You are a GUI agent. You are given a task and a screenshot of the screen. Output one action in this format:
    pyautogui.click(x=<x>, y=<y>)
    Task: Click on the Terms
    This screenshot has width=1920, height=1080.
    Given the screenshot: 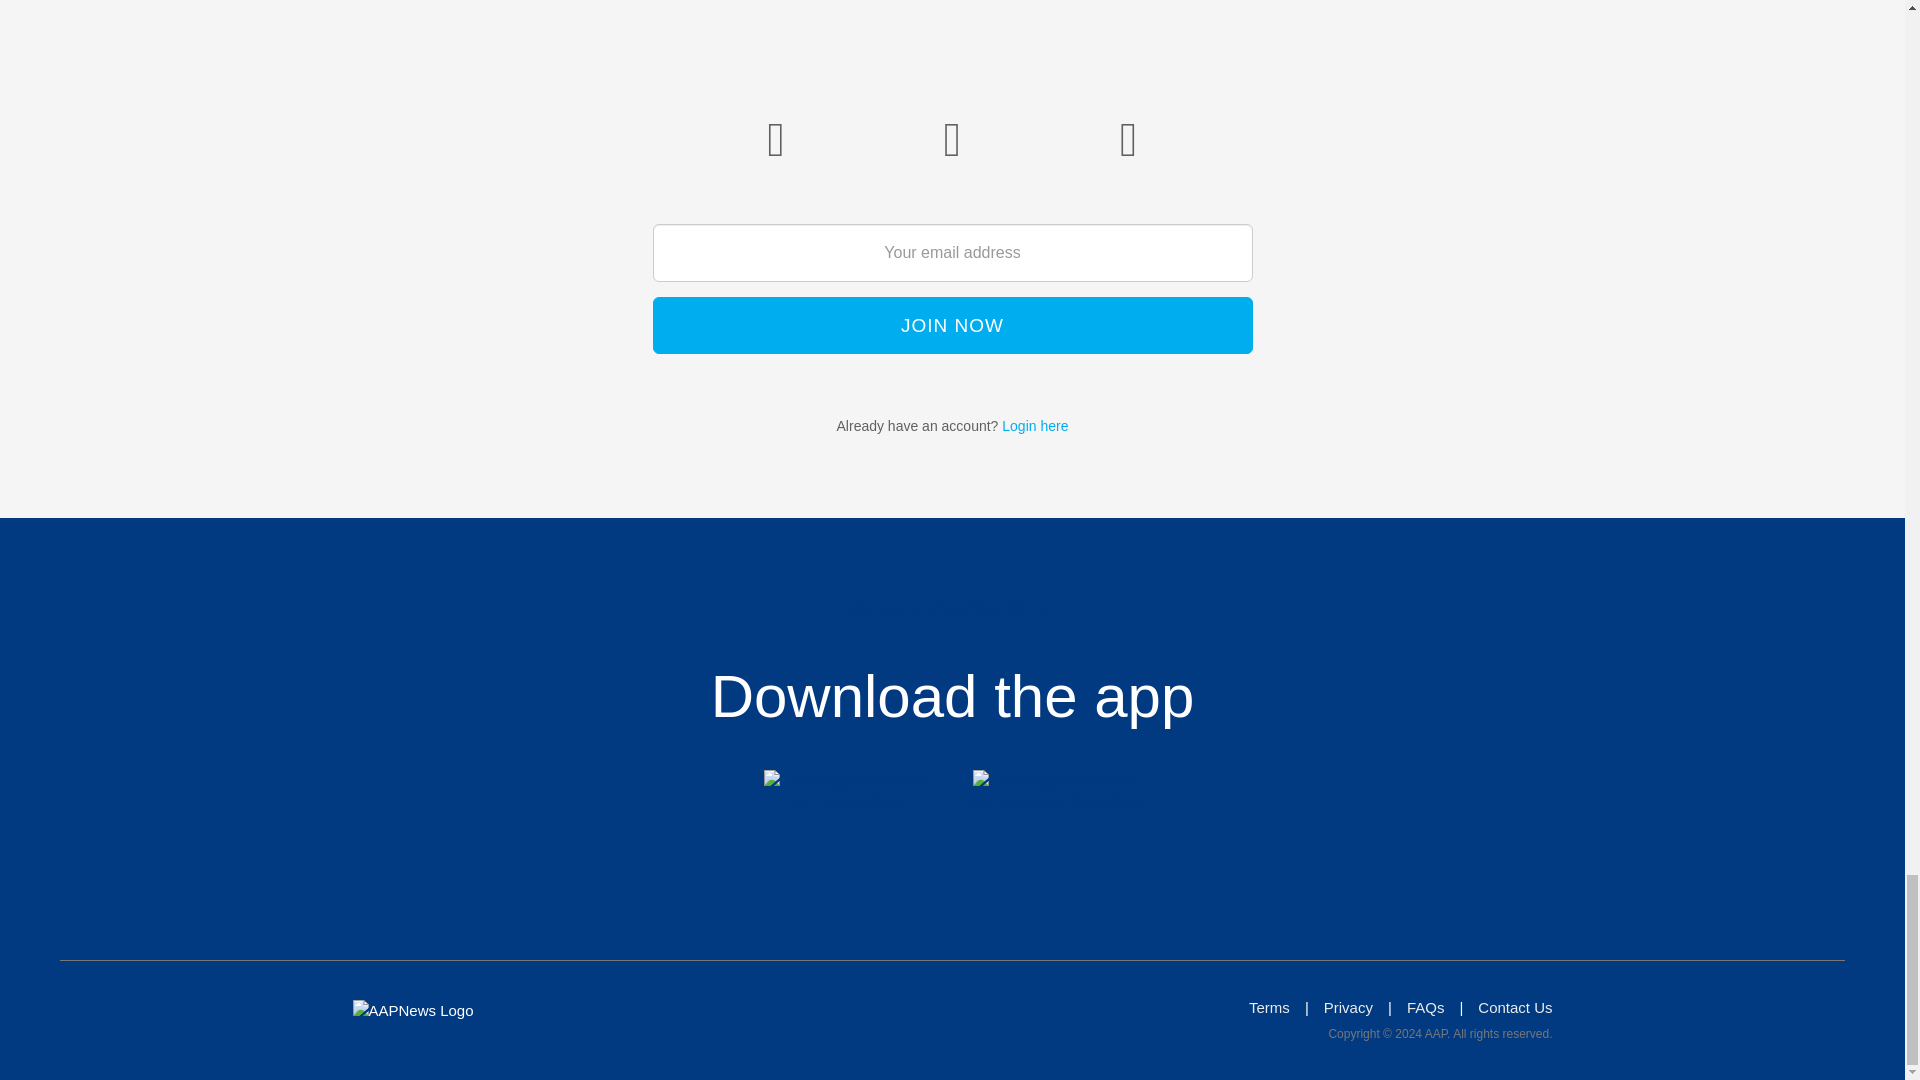 What is the action you would take?
    pyautogui.click(x=1270, y=1008)
    